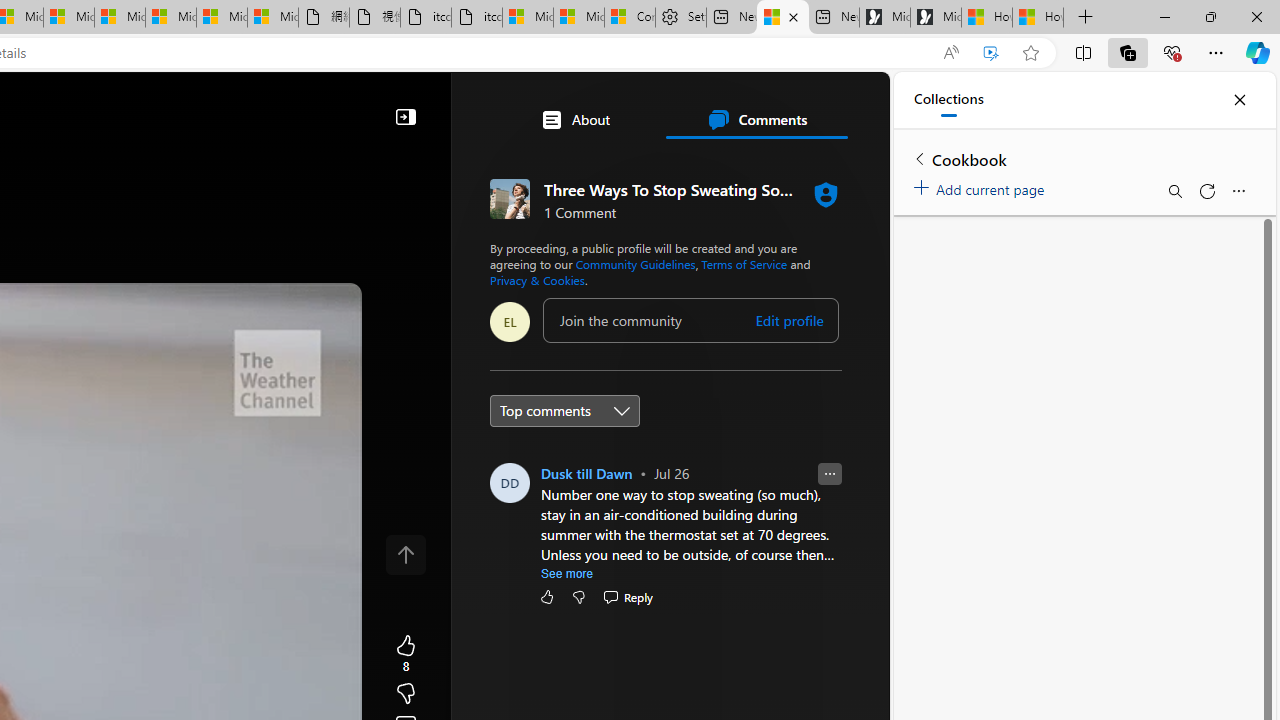  Describe the element at coordinates (162, 105) in the screenshot. I see `Open Copilot` at that location.